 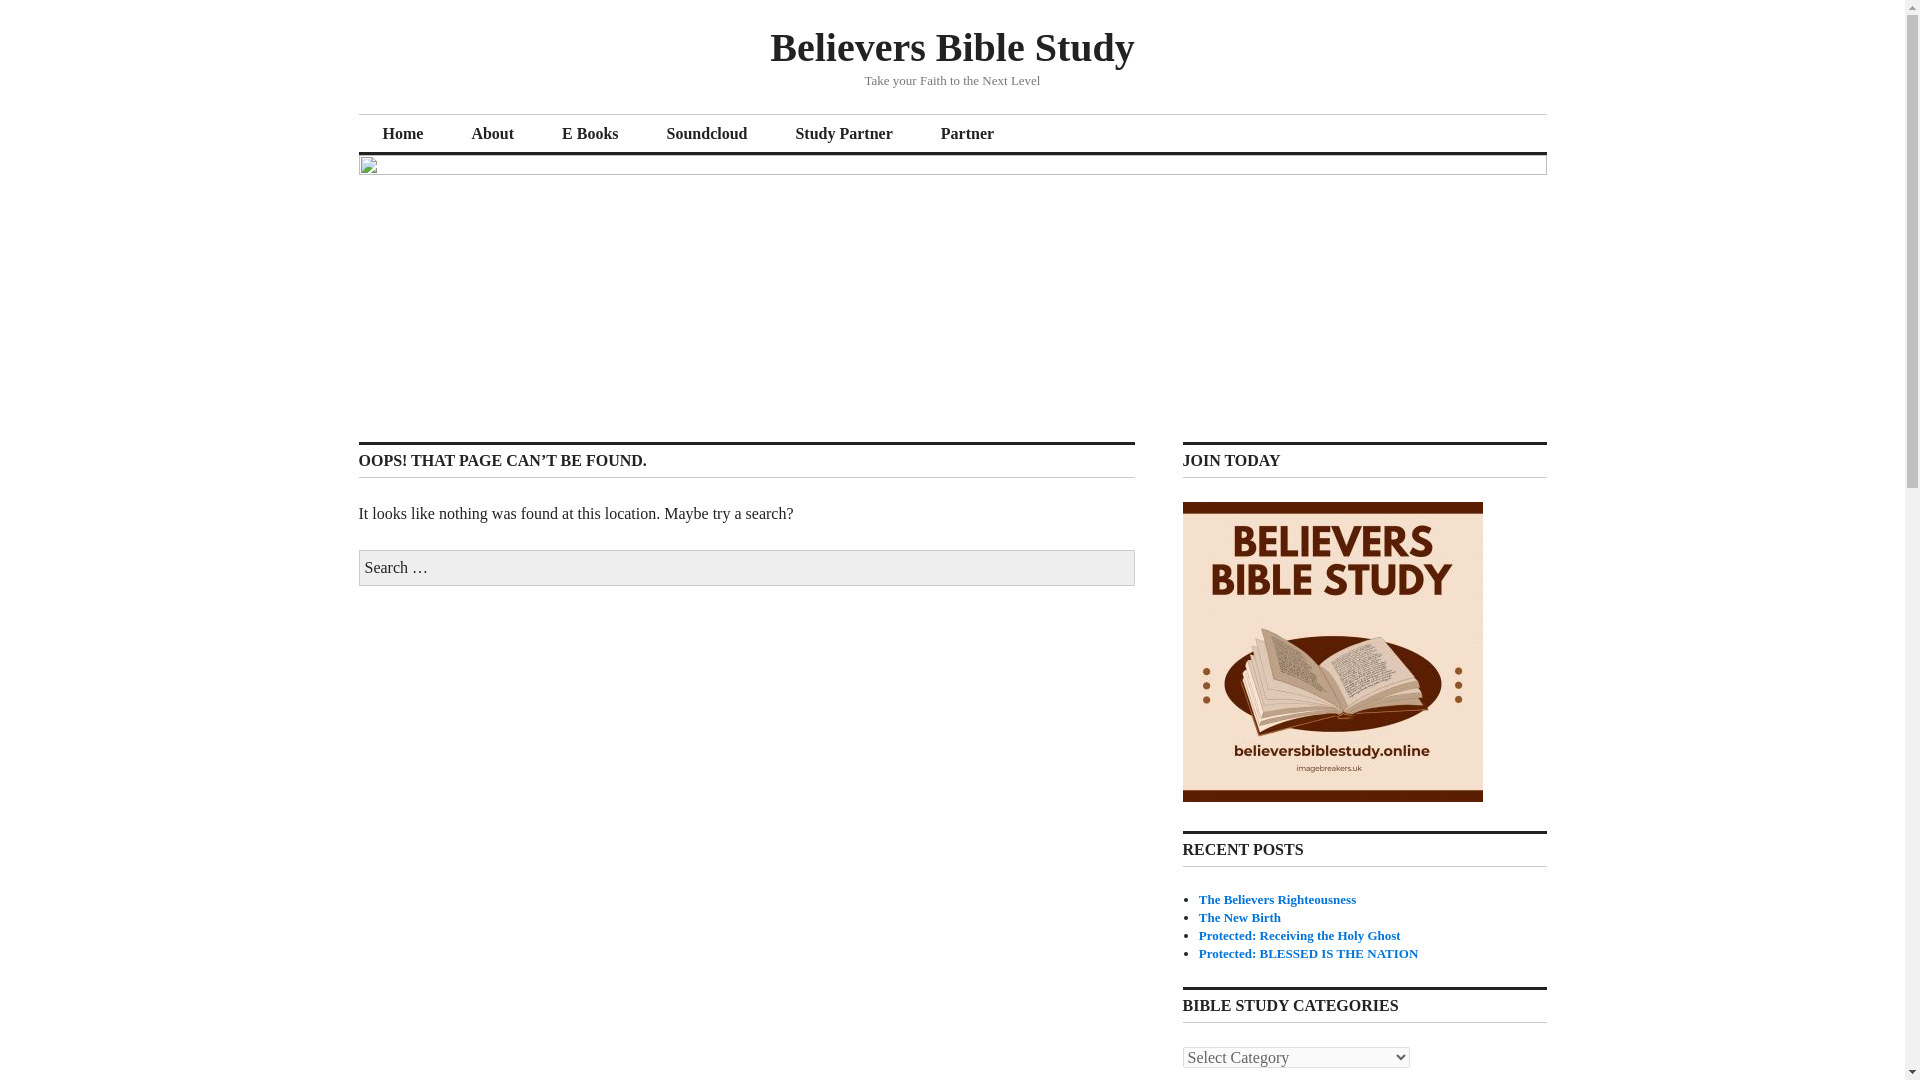 I want to click on Believers Bible Study, so click(x=952, y=47).